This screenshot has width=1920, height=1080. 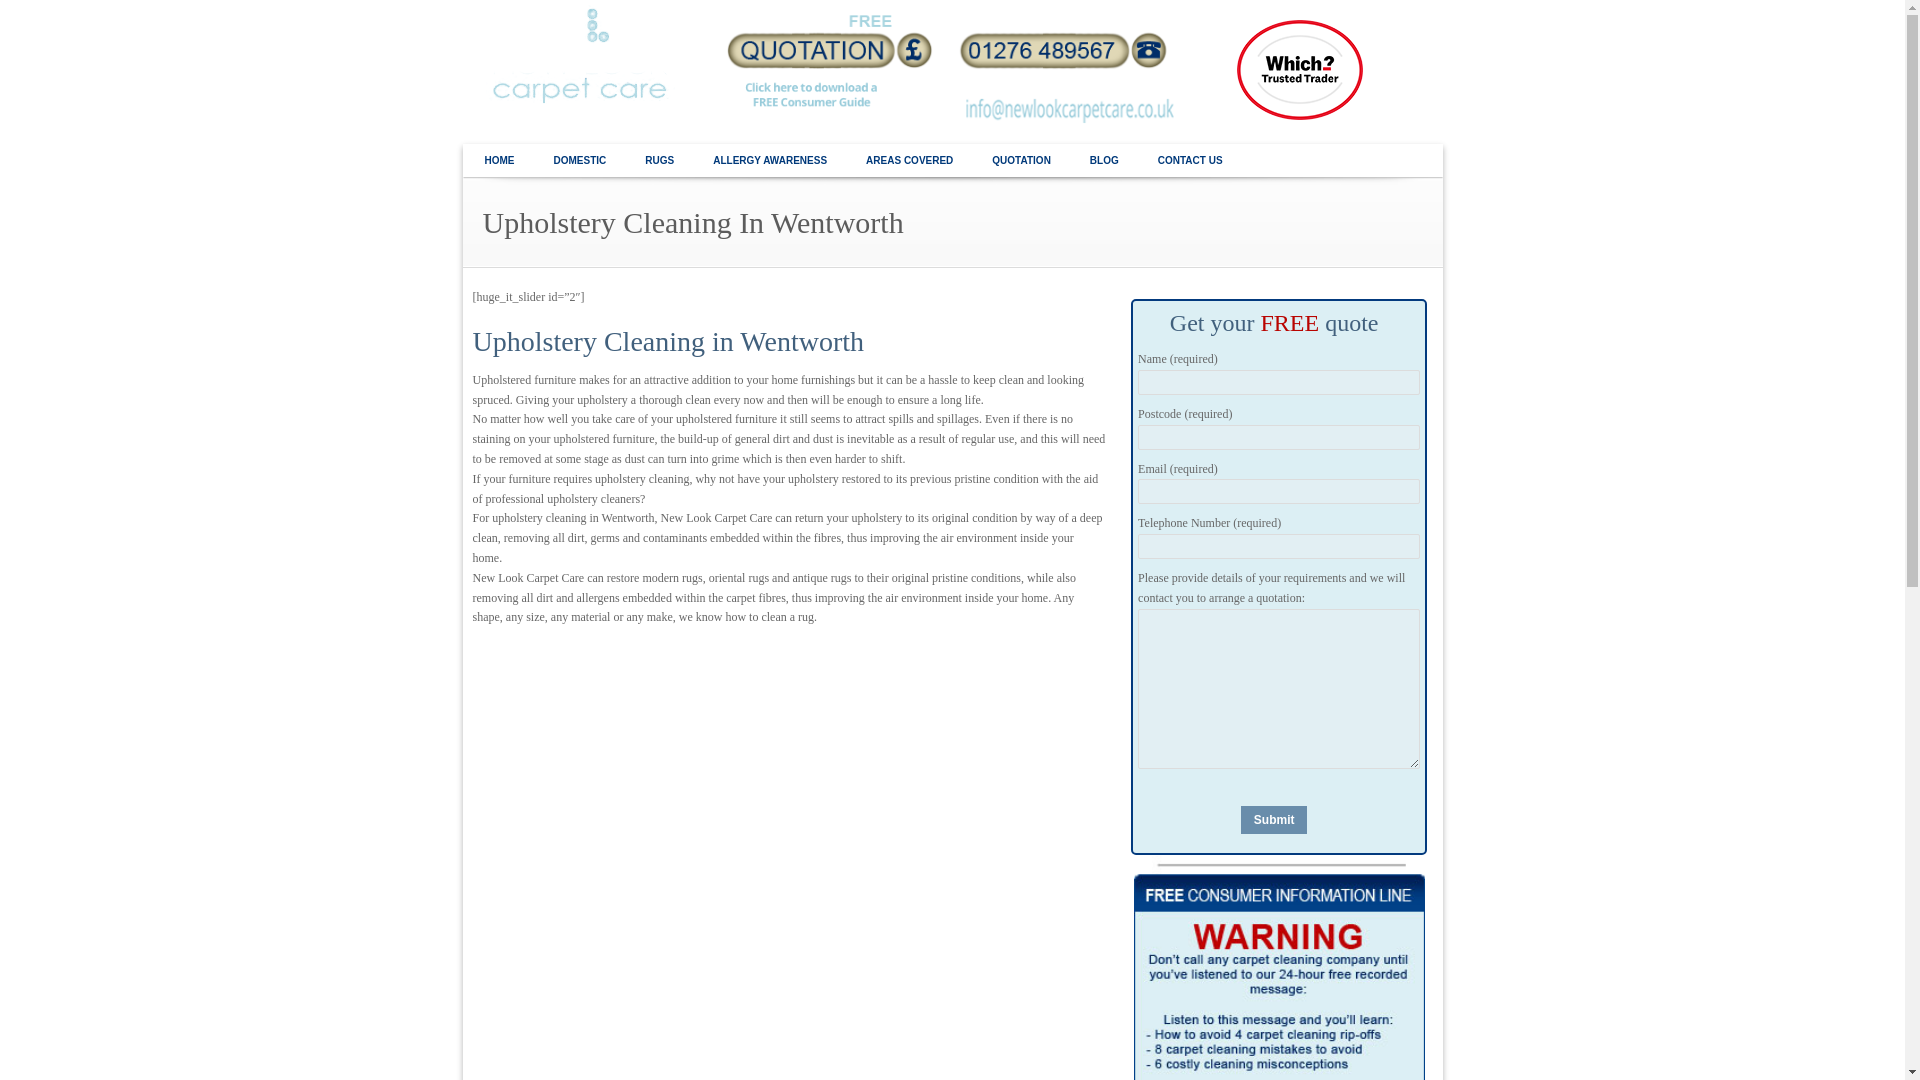 What do you see at coordinates (1274, 819) in the screenshot?
I see `Submit` at bounding box center [1274, 819].